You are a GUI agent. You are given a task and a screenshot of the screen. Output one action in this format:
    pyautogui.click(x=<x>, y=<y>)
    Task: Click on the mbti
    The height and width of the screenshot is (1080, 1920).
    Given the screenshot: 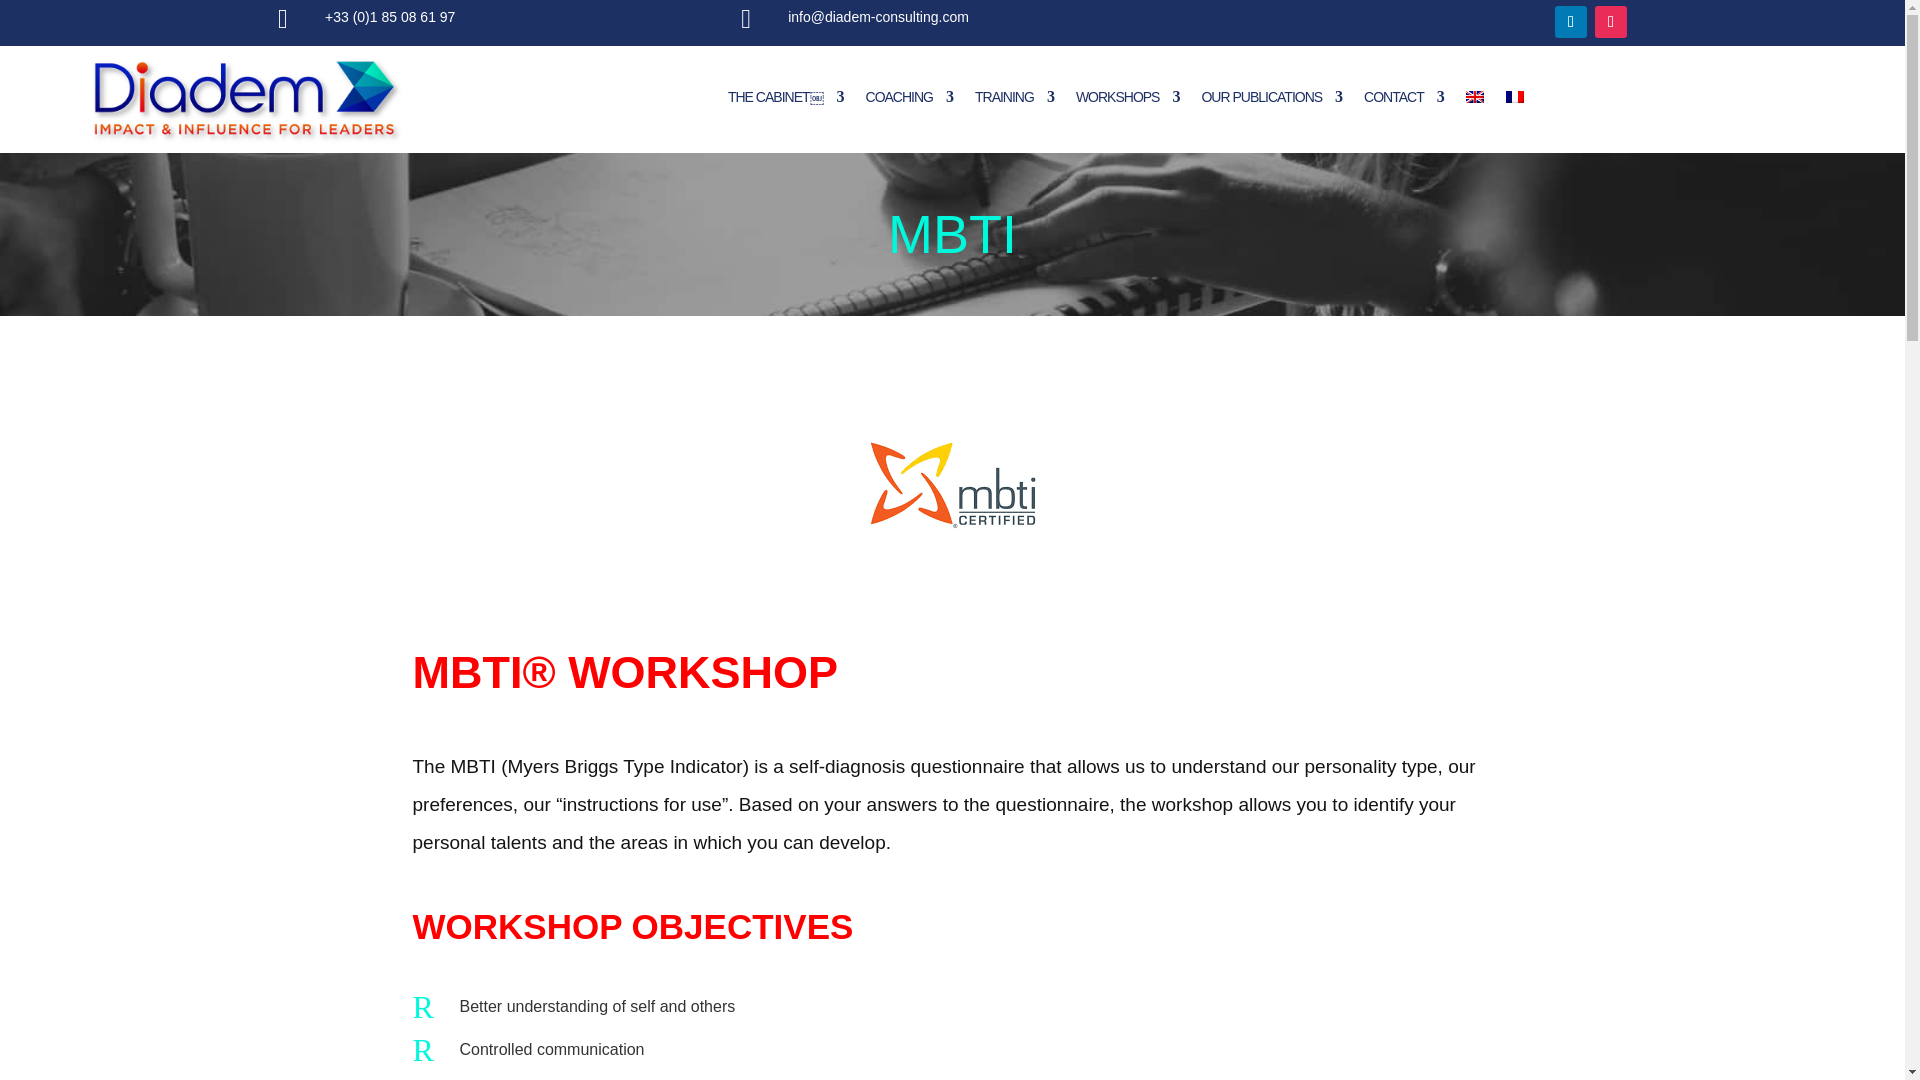 What is the action you would take?
    pyautogui.click(x=952, y=485)
    